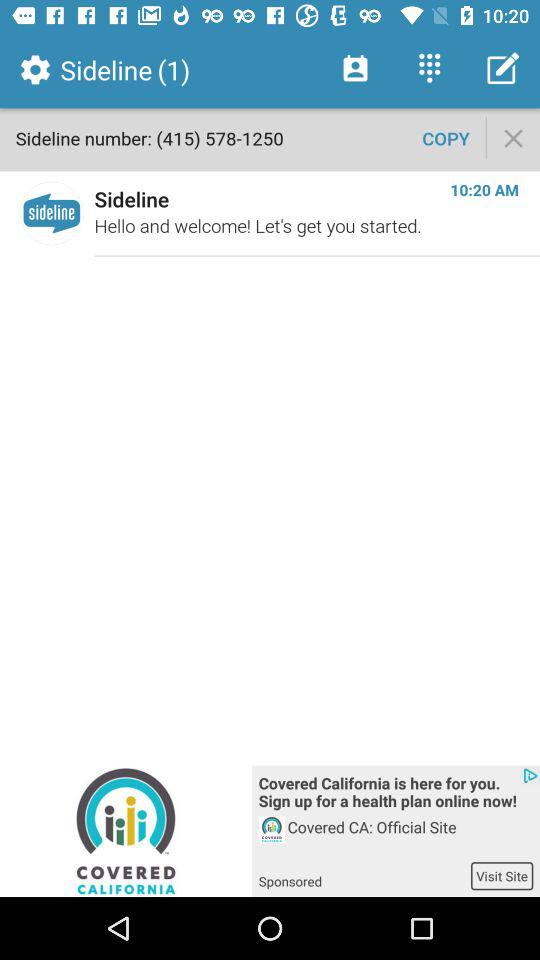 The width and height of the screenshot is (540, 960). What do you see at coordinates (410, 838) in the screenshot?
I see `choose app above the sponsored item` at bounding box center [410, 838].